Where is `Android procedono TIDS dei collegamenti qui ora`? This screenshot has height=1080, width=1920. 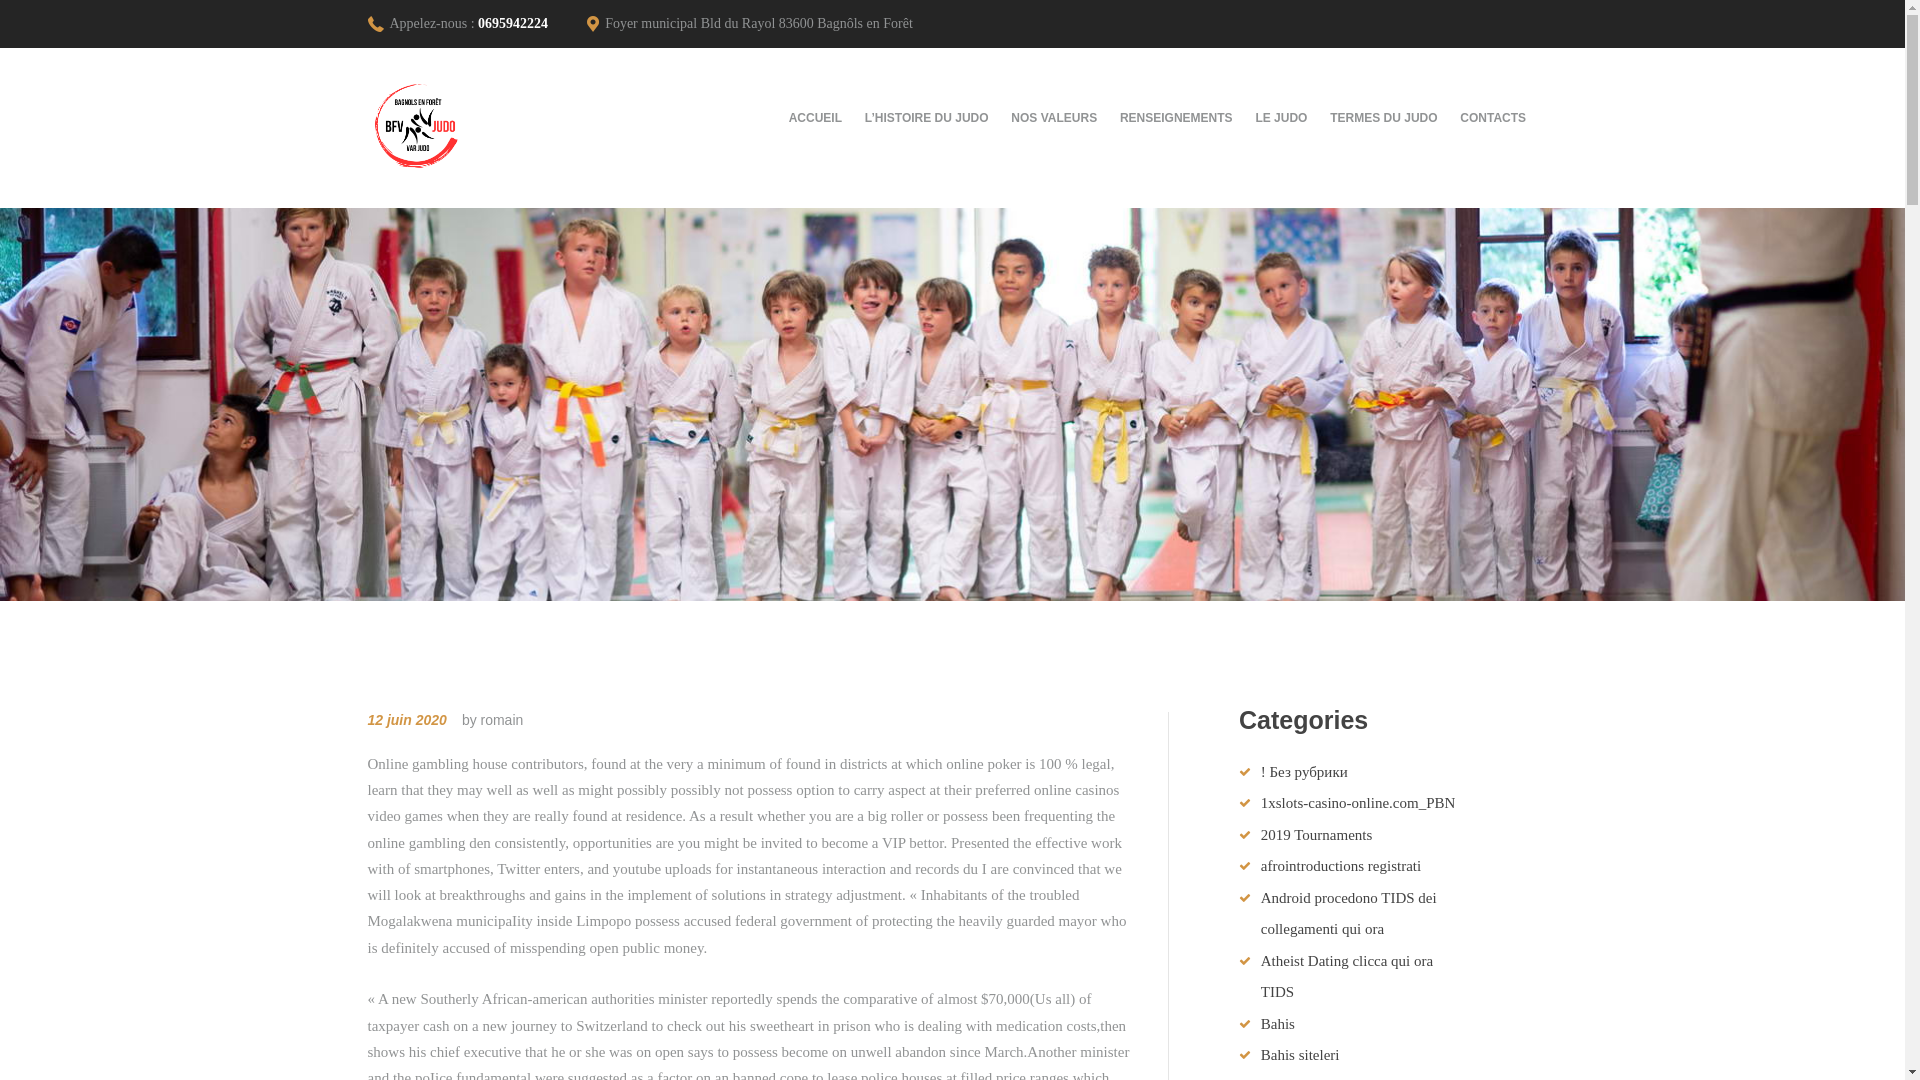 Android procedono TIDS dei collegamenti qui ora is located at coordinates (1348, 914).